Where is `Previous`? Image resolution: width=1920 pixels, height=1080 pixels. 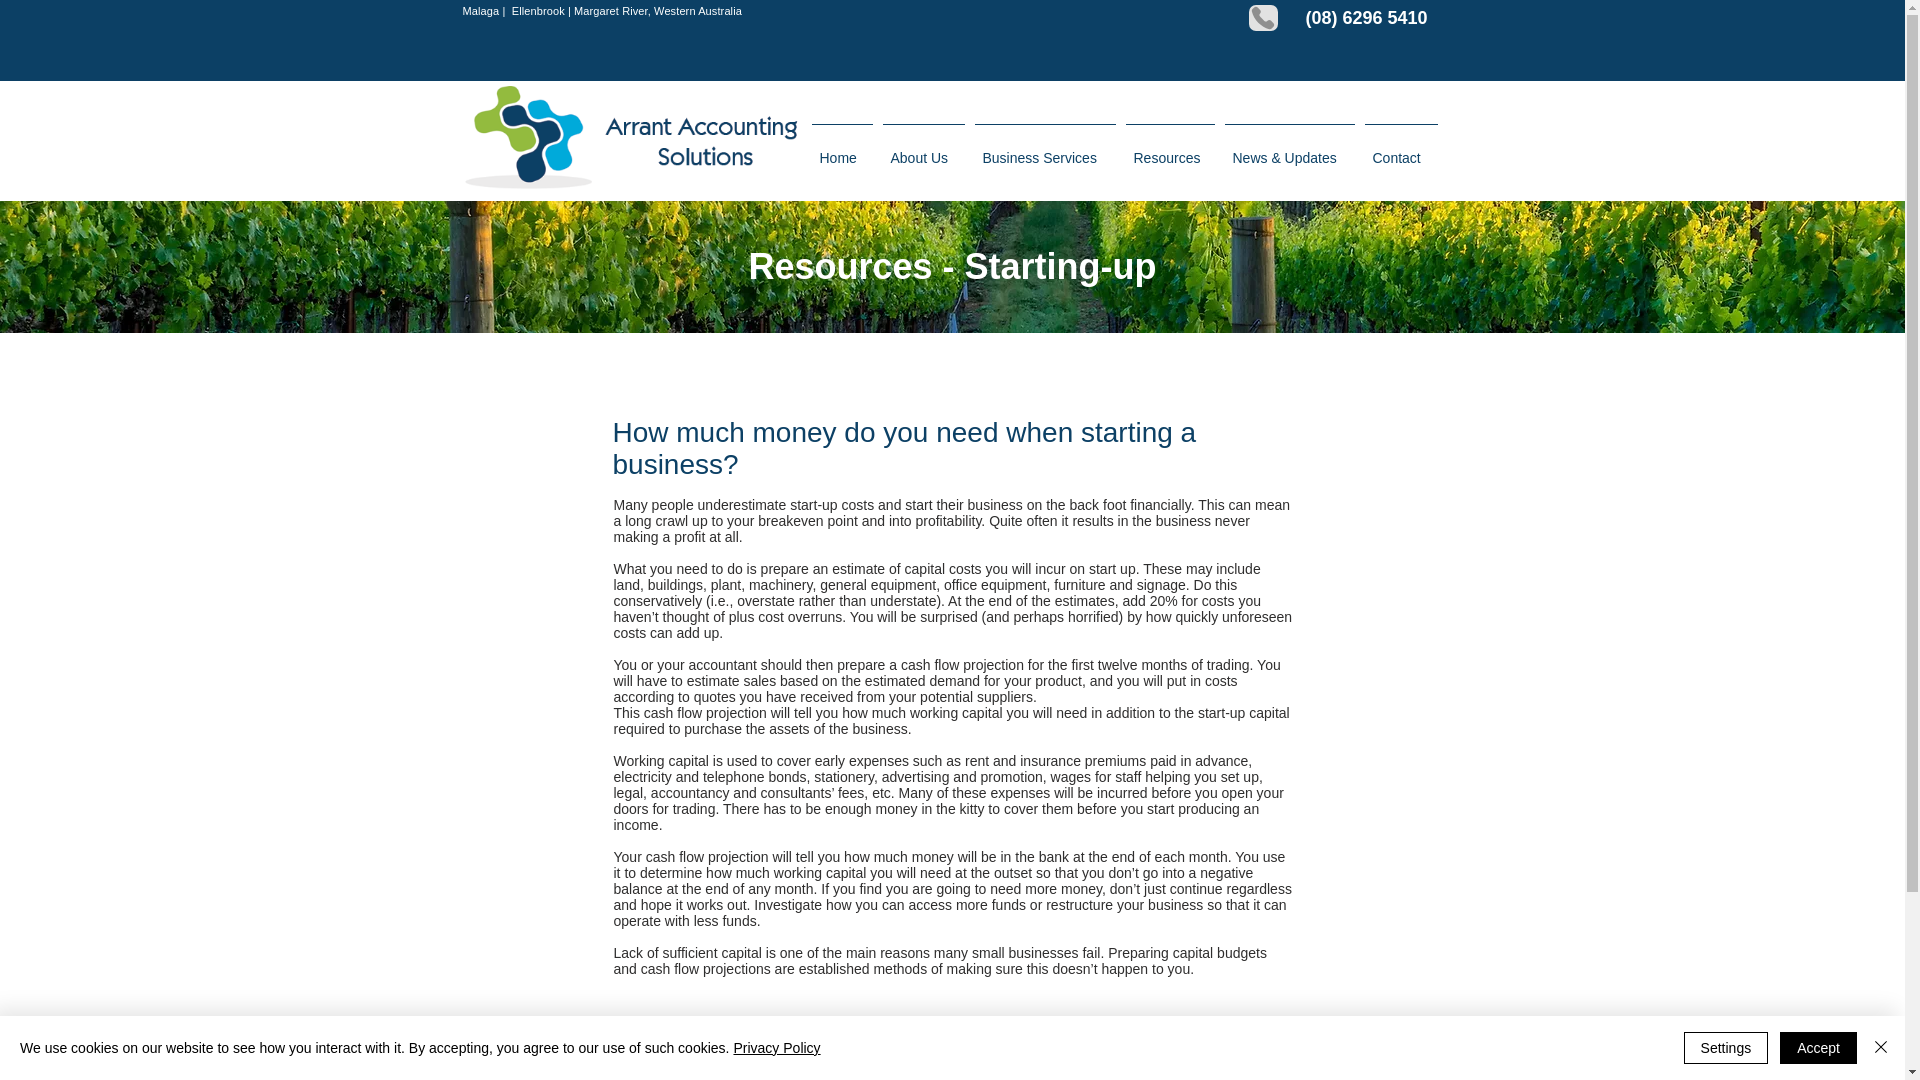
Previous is located at coordinates (680, 1023).